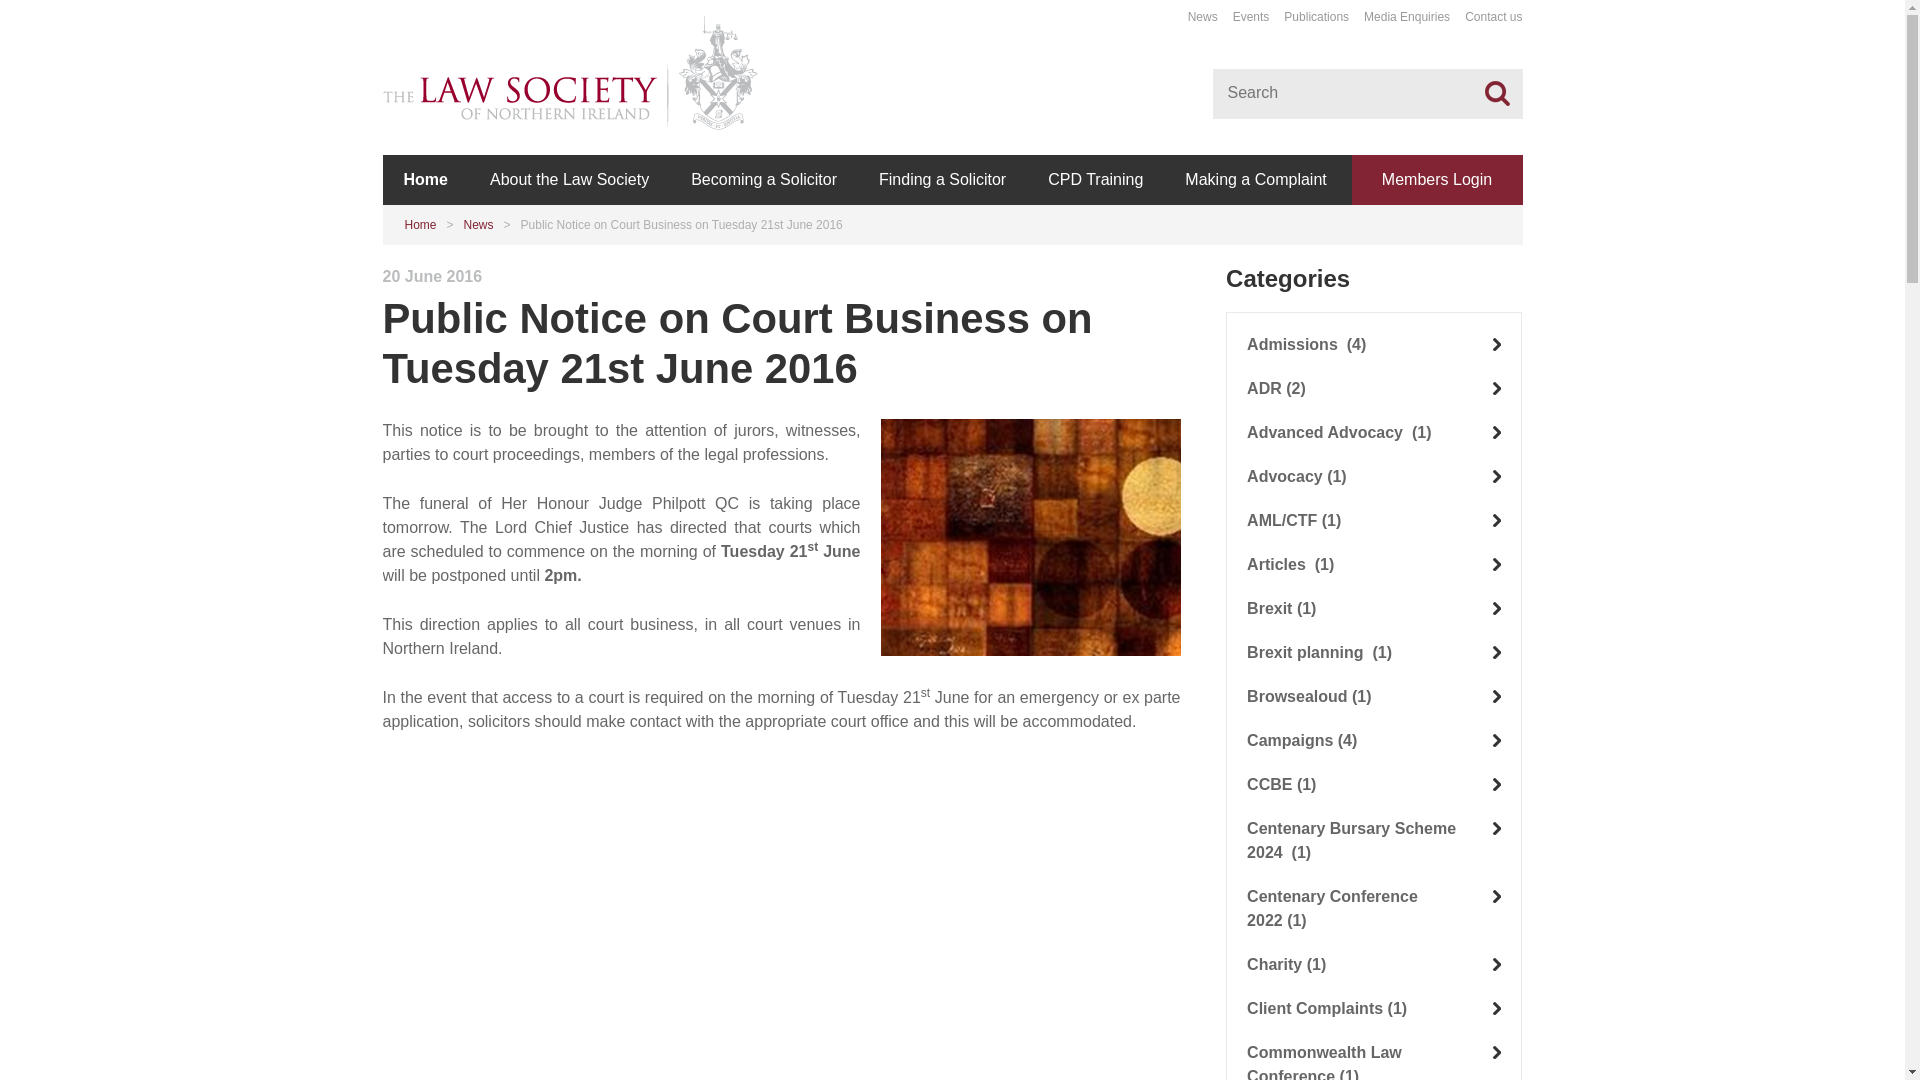 The width and height of the screenshot is (1920, 1080). What do you see at coordinates (425, 180) in the screenshot?
I see `Home` at bounding box center [425, 180].